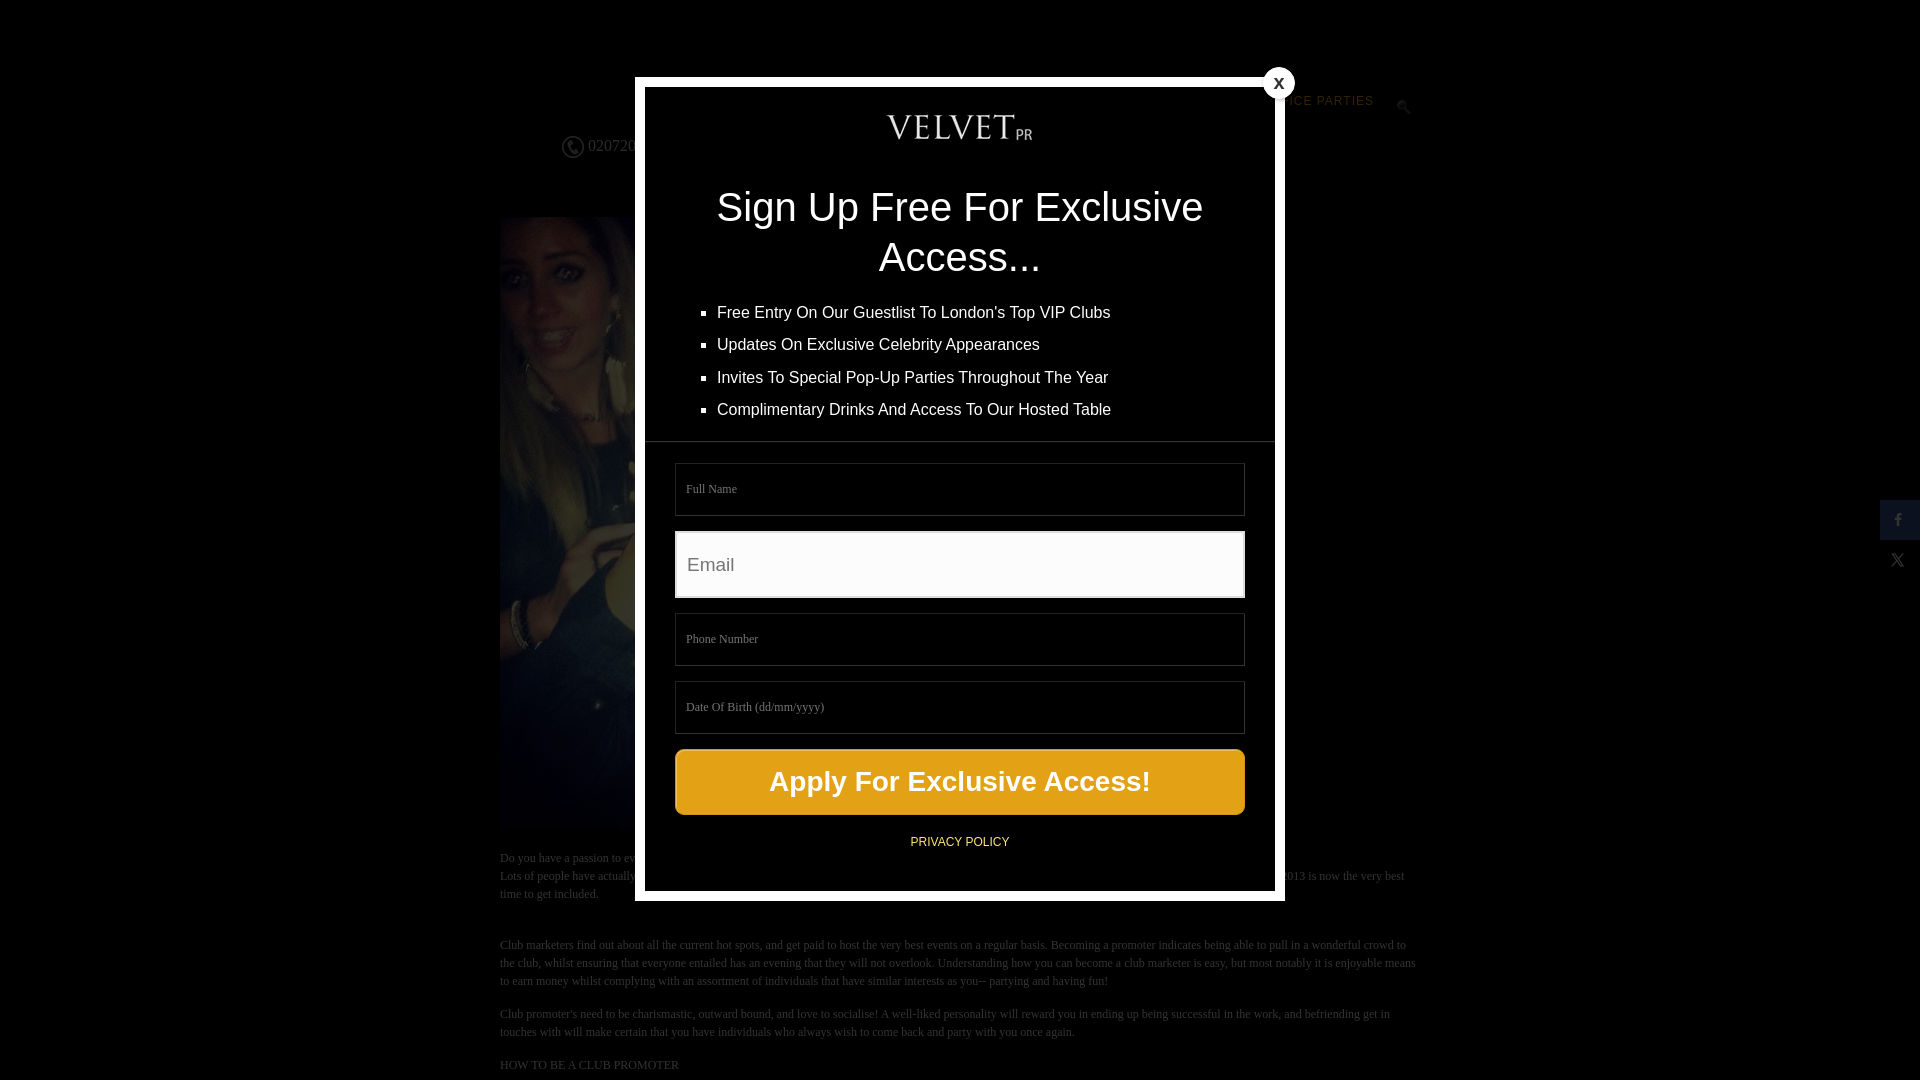 The width and height of the screenshot is (1920, 1080). What do you see at coordinates (1278, 82) in the screenshot?
I see `Close` at bounding box center [1278, 82].